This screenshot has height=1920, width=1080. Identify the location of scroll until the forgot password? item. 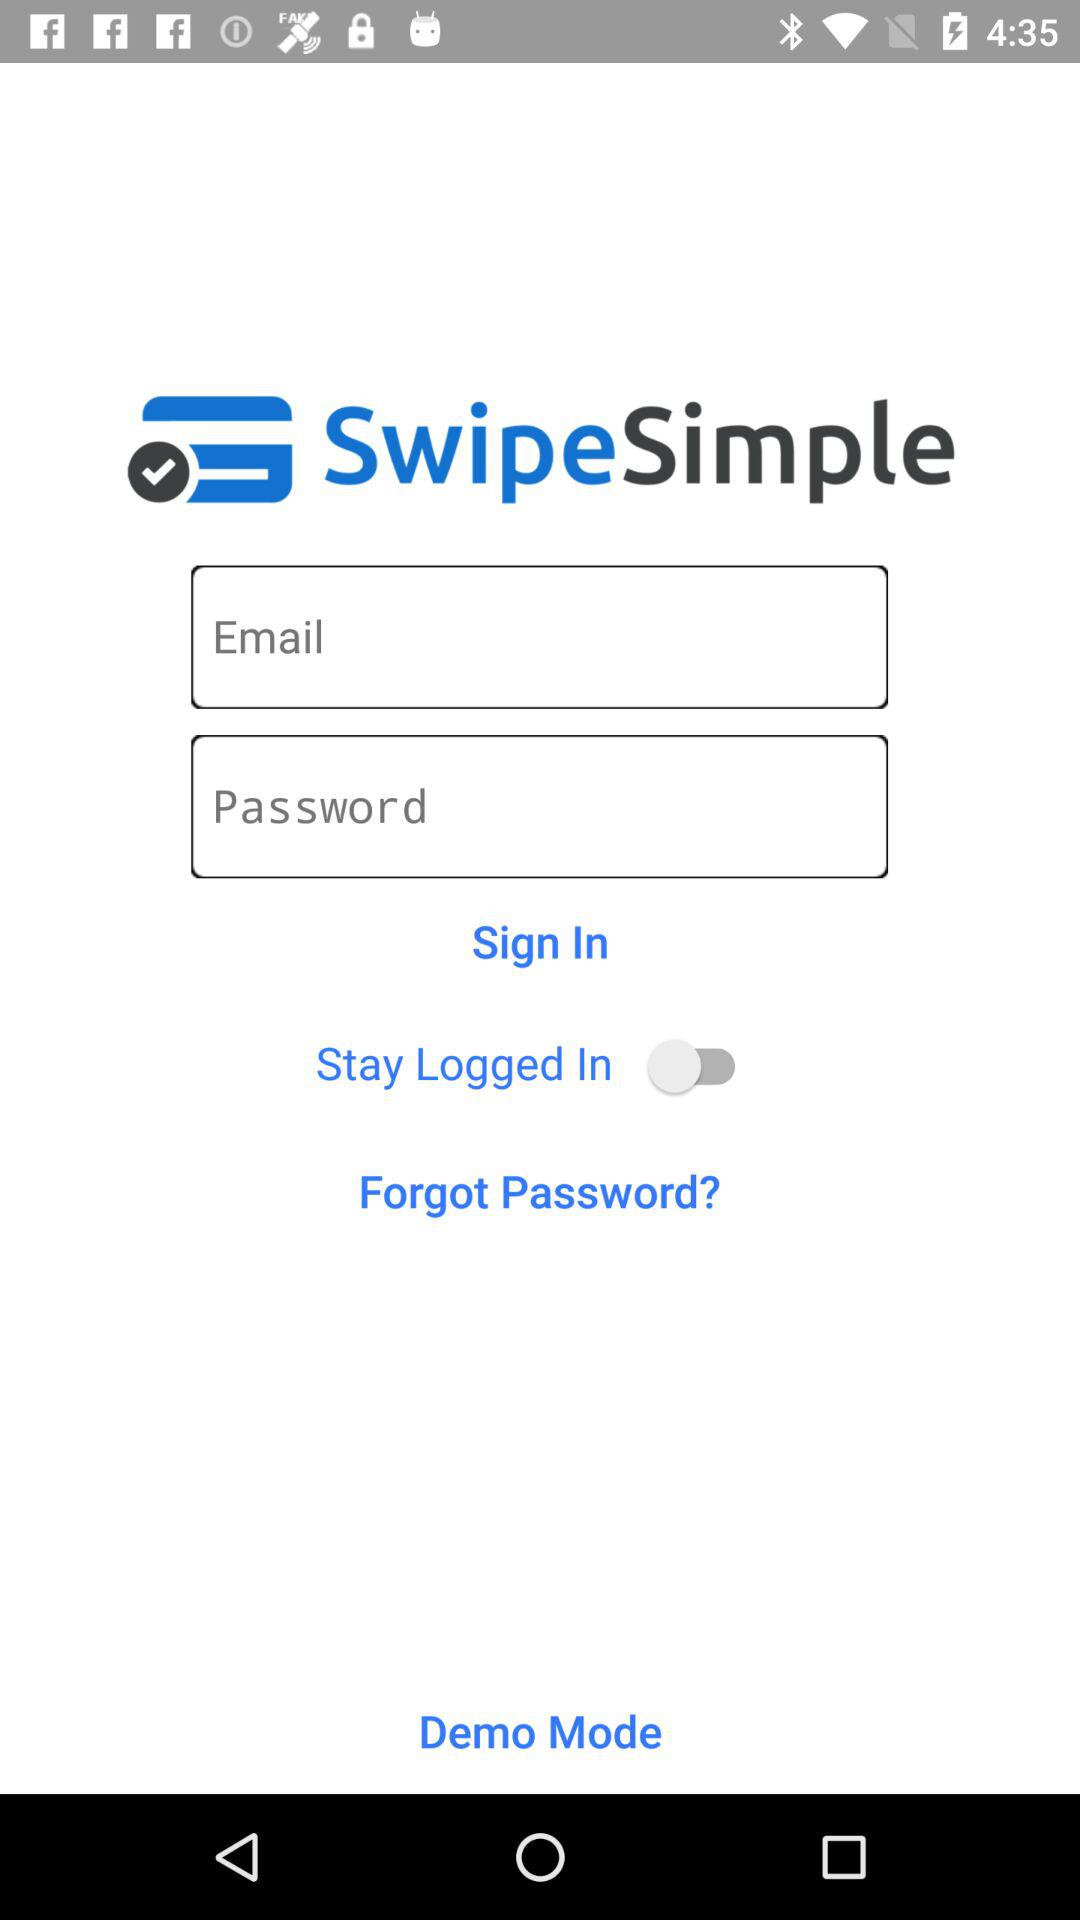
(540, 1190).